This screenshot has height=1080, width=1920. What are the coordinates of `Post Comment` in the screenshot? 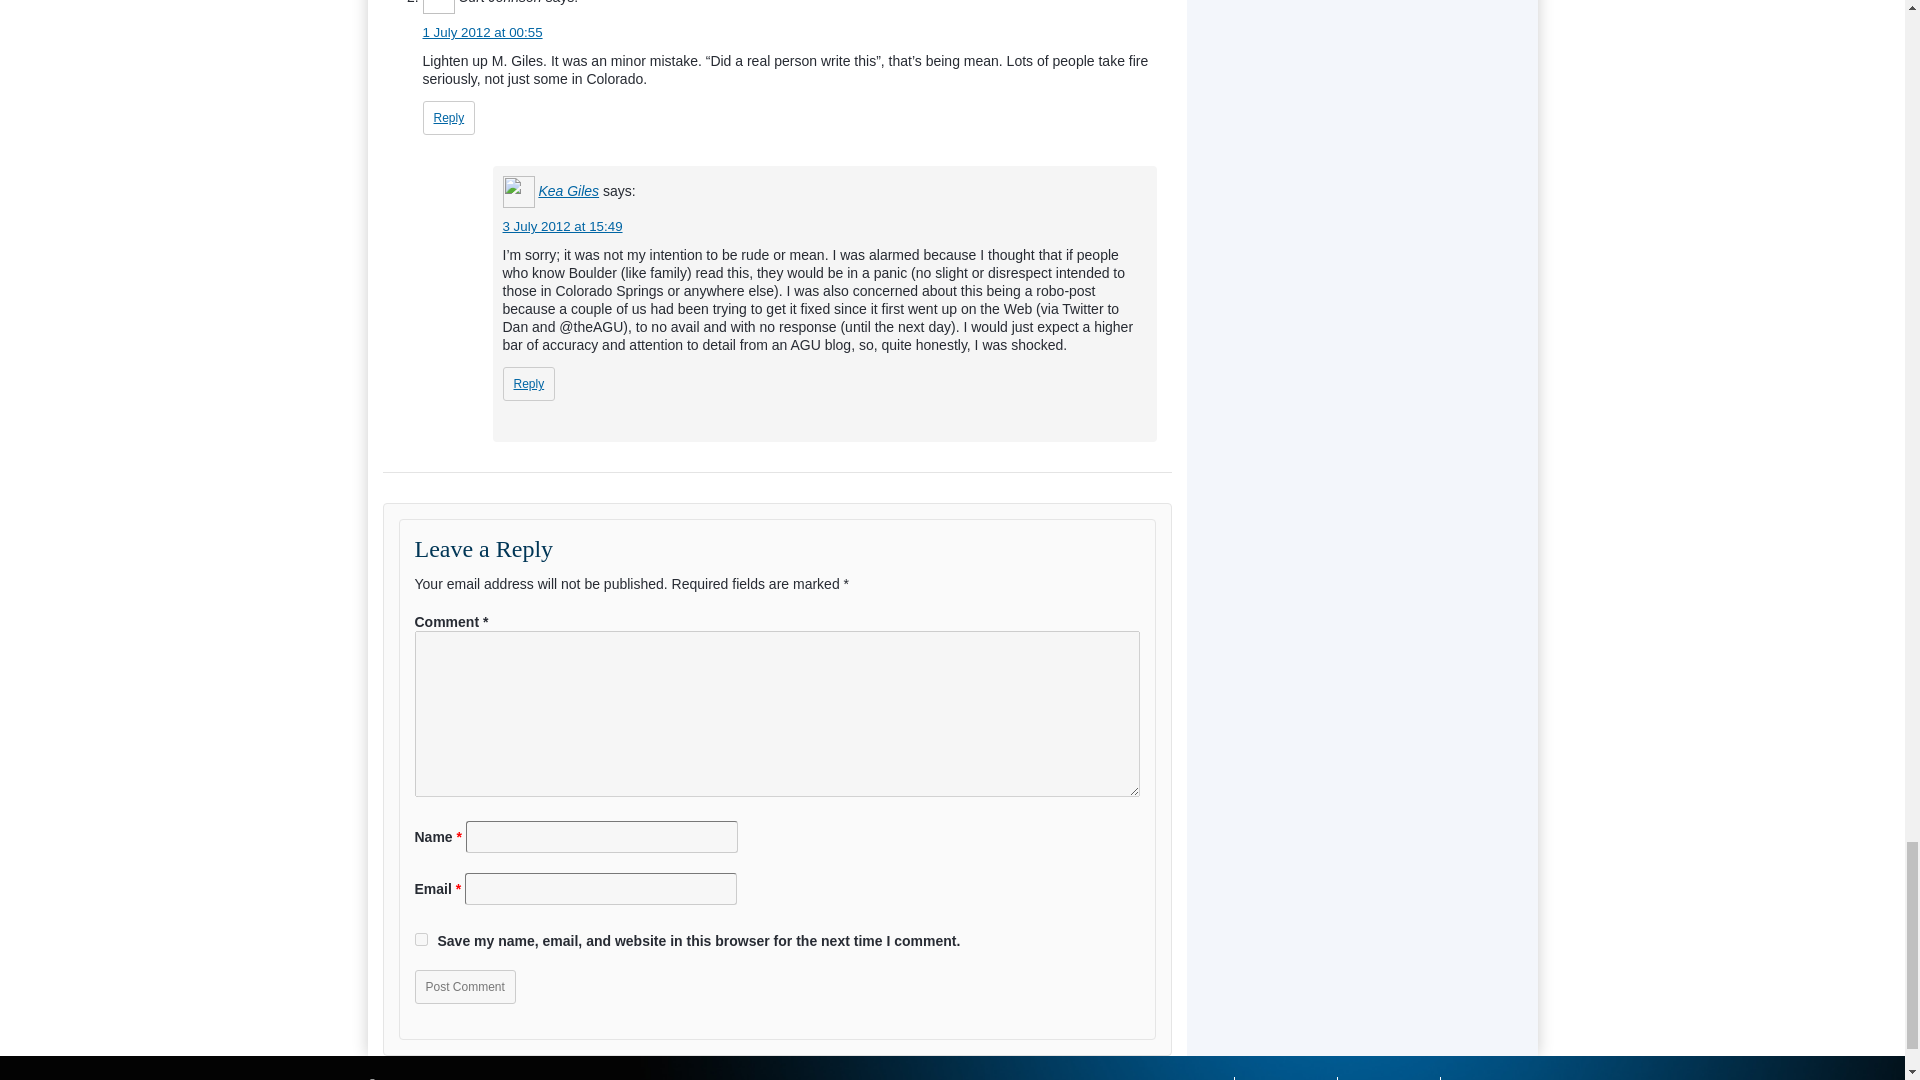 It's located at (464, 986).